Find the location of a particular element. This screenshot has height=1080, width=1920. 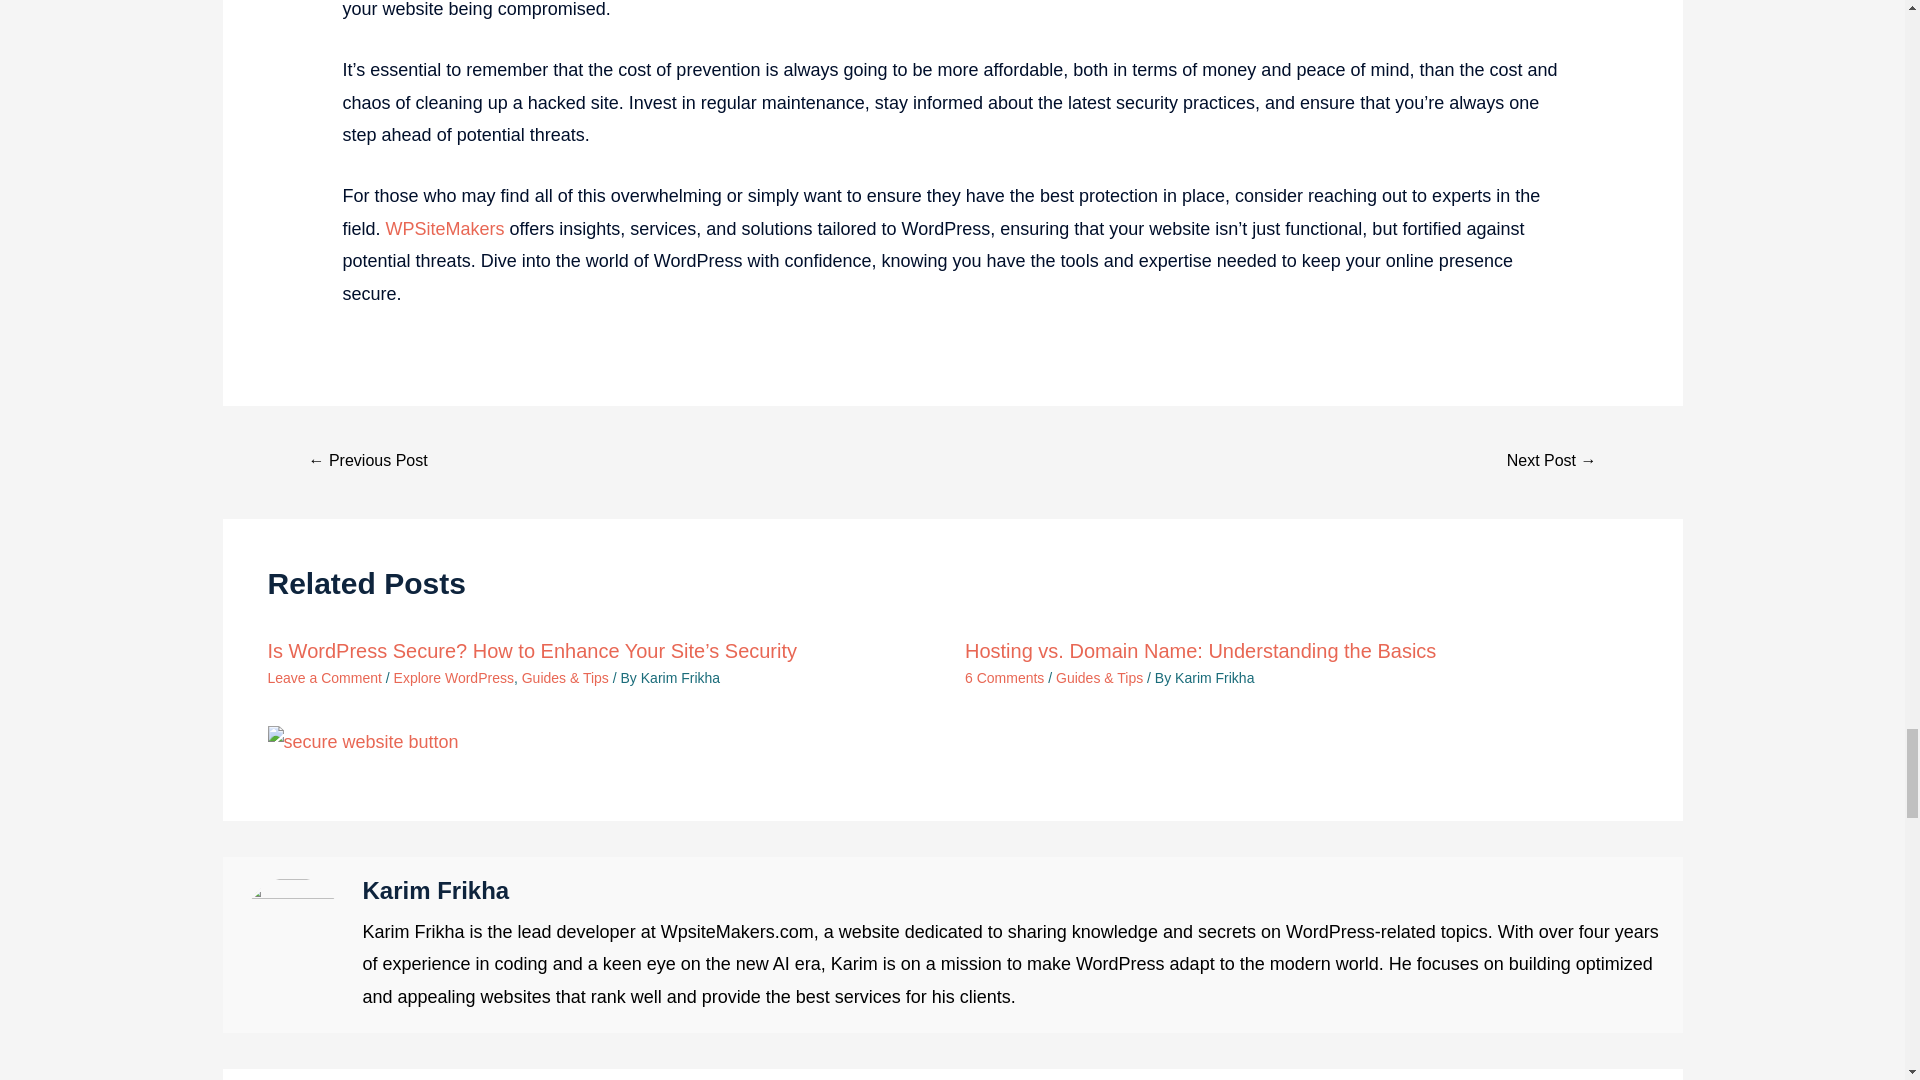

How to build an ecommerce store with WordPress is located at coordinates (368, 462).